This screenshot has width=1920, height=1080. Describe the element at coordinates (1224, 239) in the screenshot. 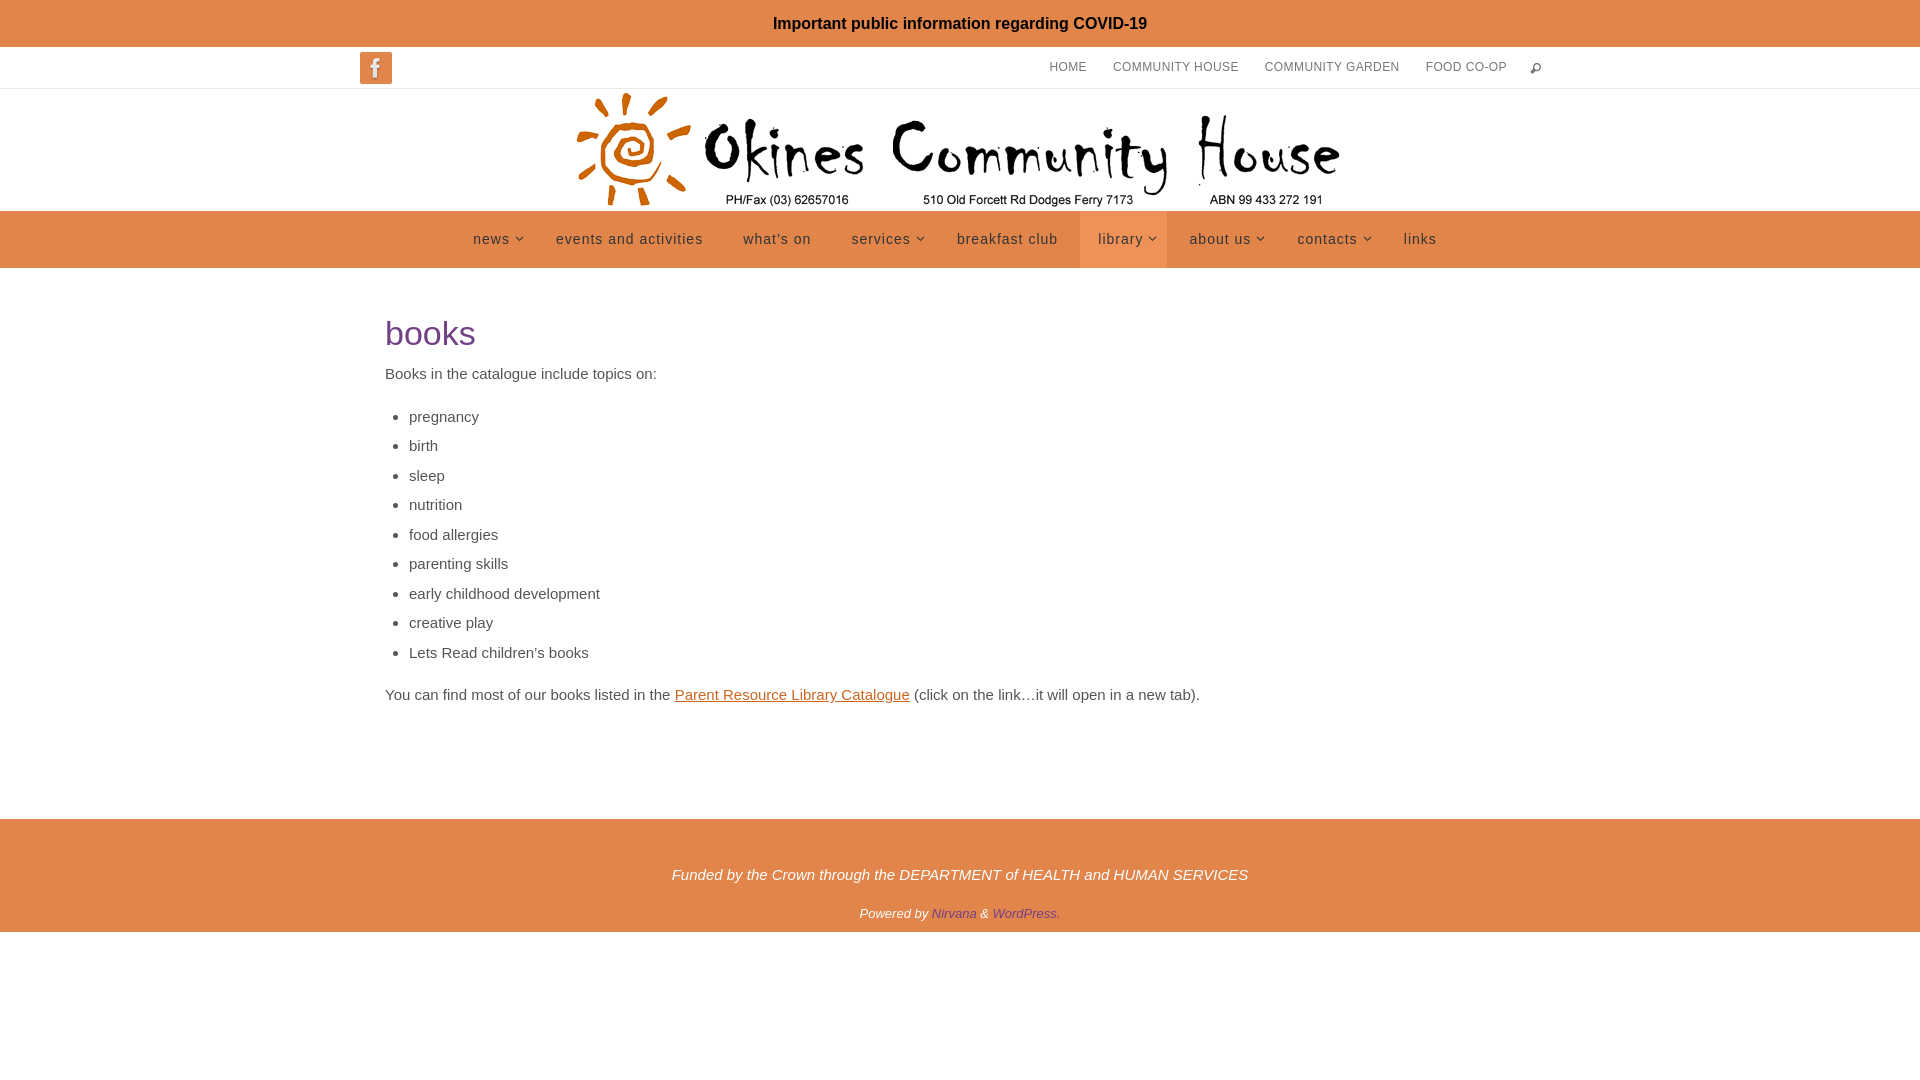

I see `about us` at that location.